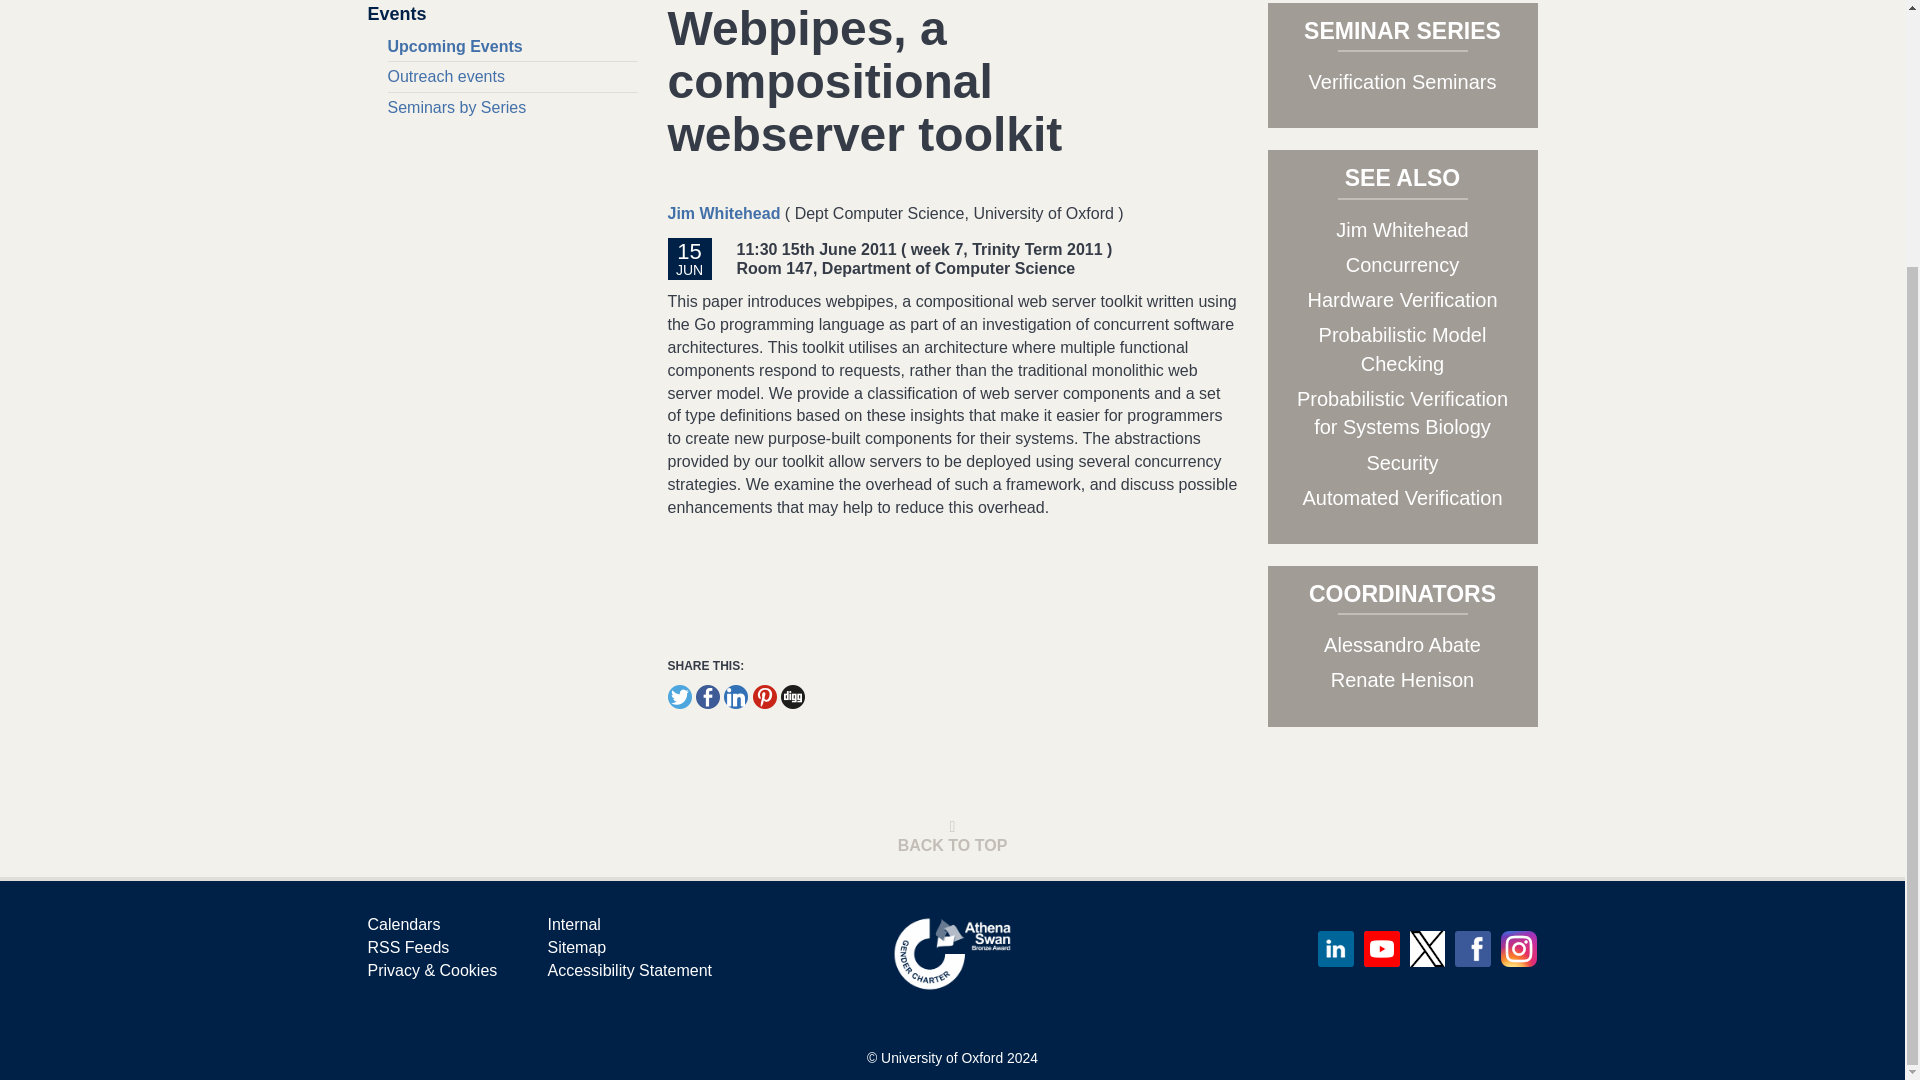 Image resolution: width=1920 pixels, height=1080 pixels. Describe the element at coordinates (1402, 644) in the screenshot. I see `Alessandro Abate` at that location.